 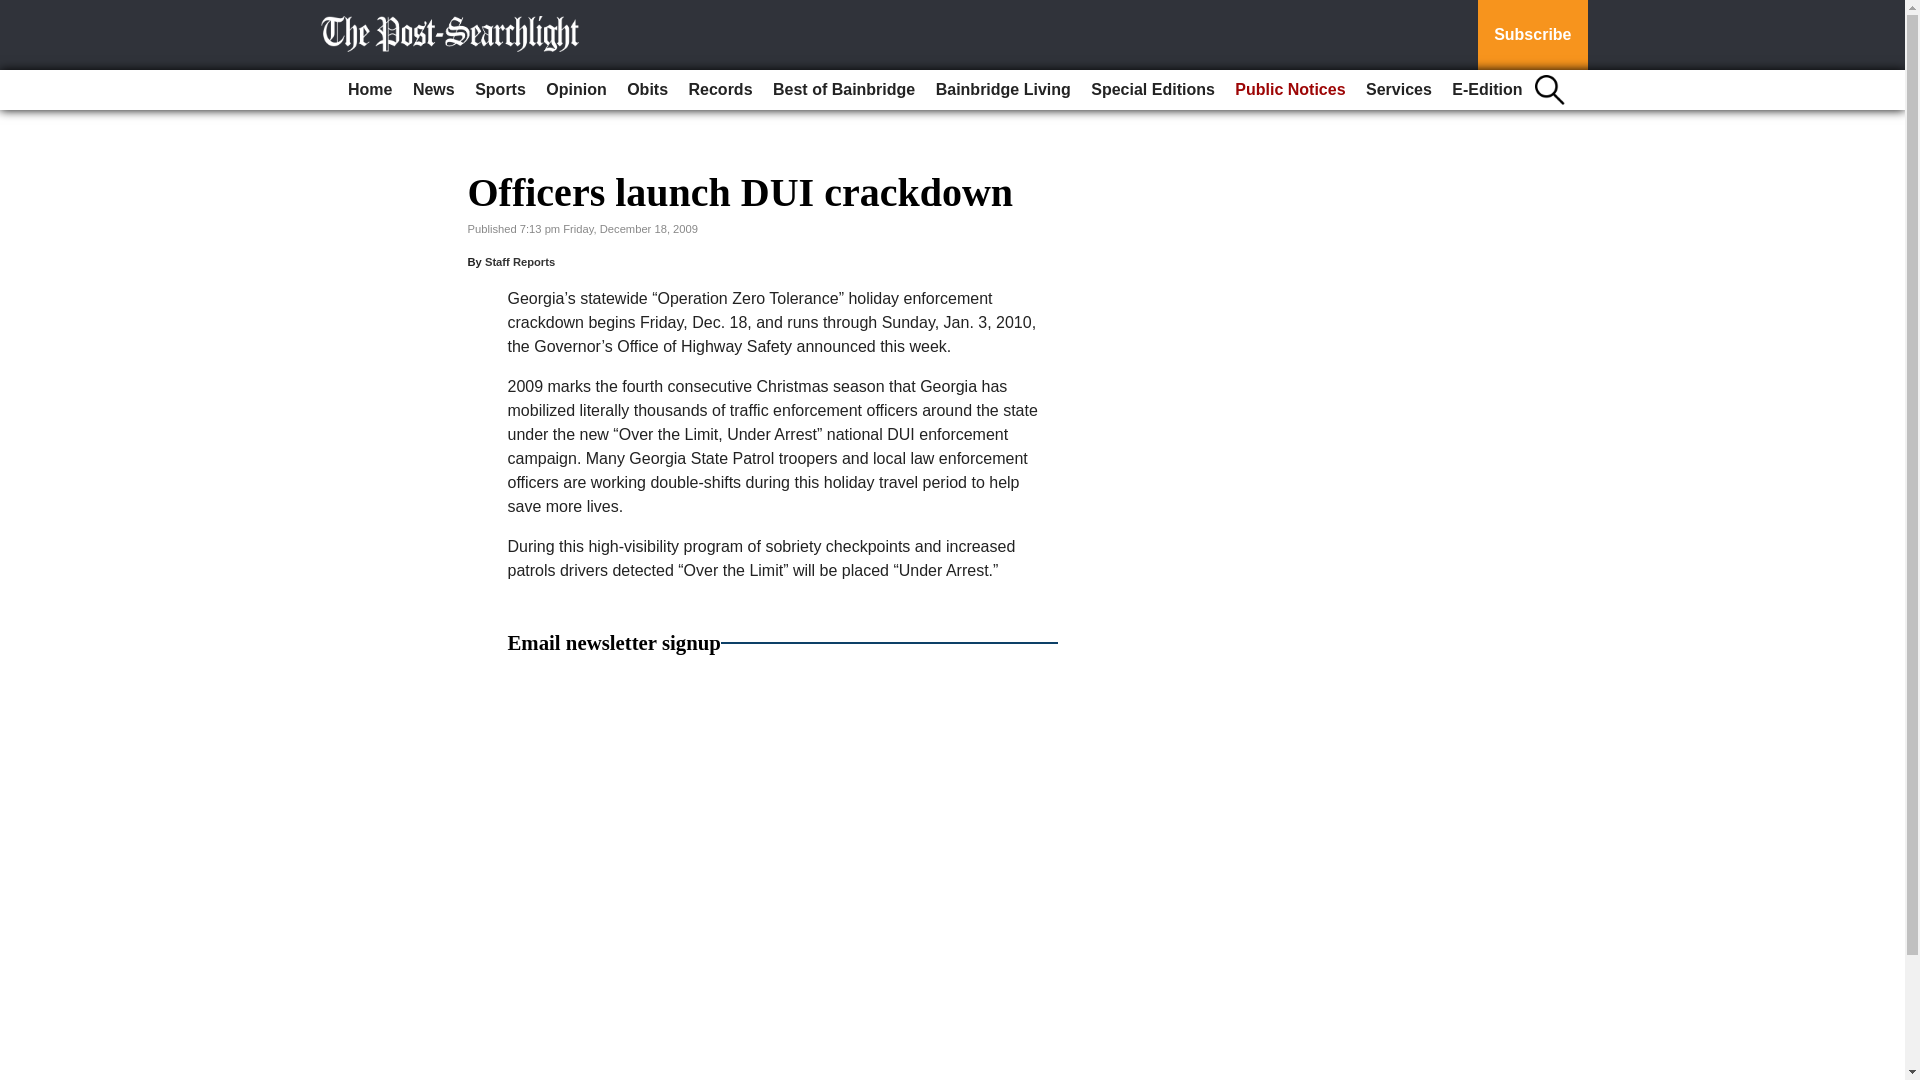 What do you see at coordinates (18, 12) in the screenshot?
I see `Go` at bounding box center [18, 12].